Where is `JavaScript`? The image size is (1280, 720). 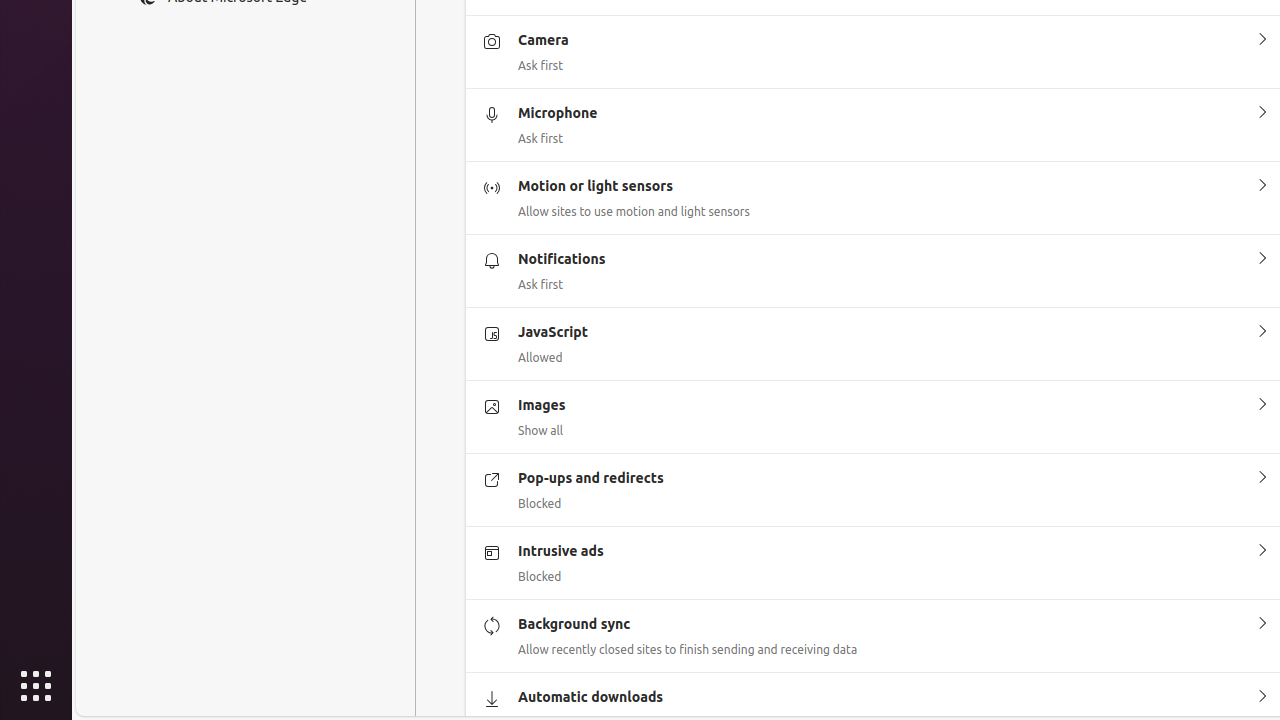
JavaScript is located at coordinates (1262, 332).